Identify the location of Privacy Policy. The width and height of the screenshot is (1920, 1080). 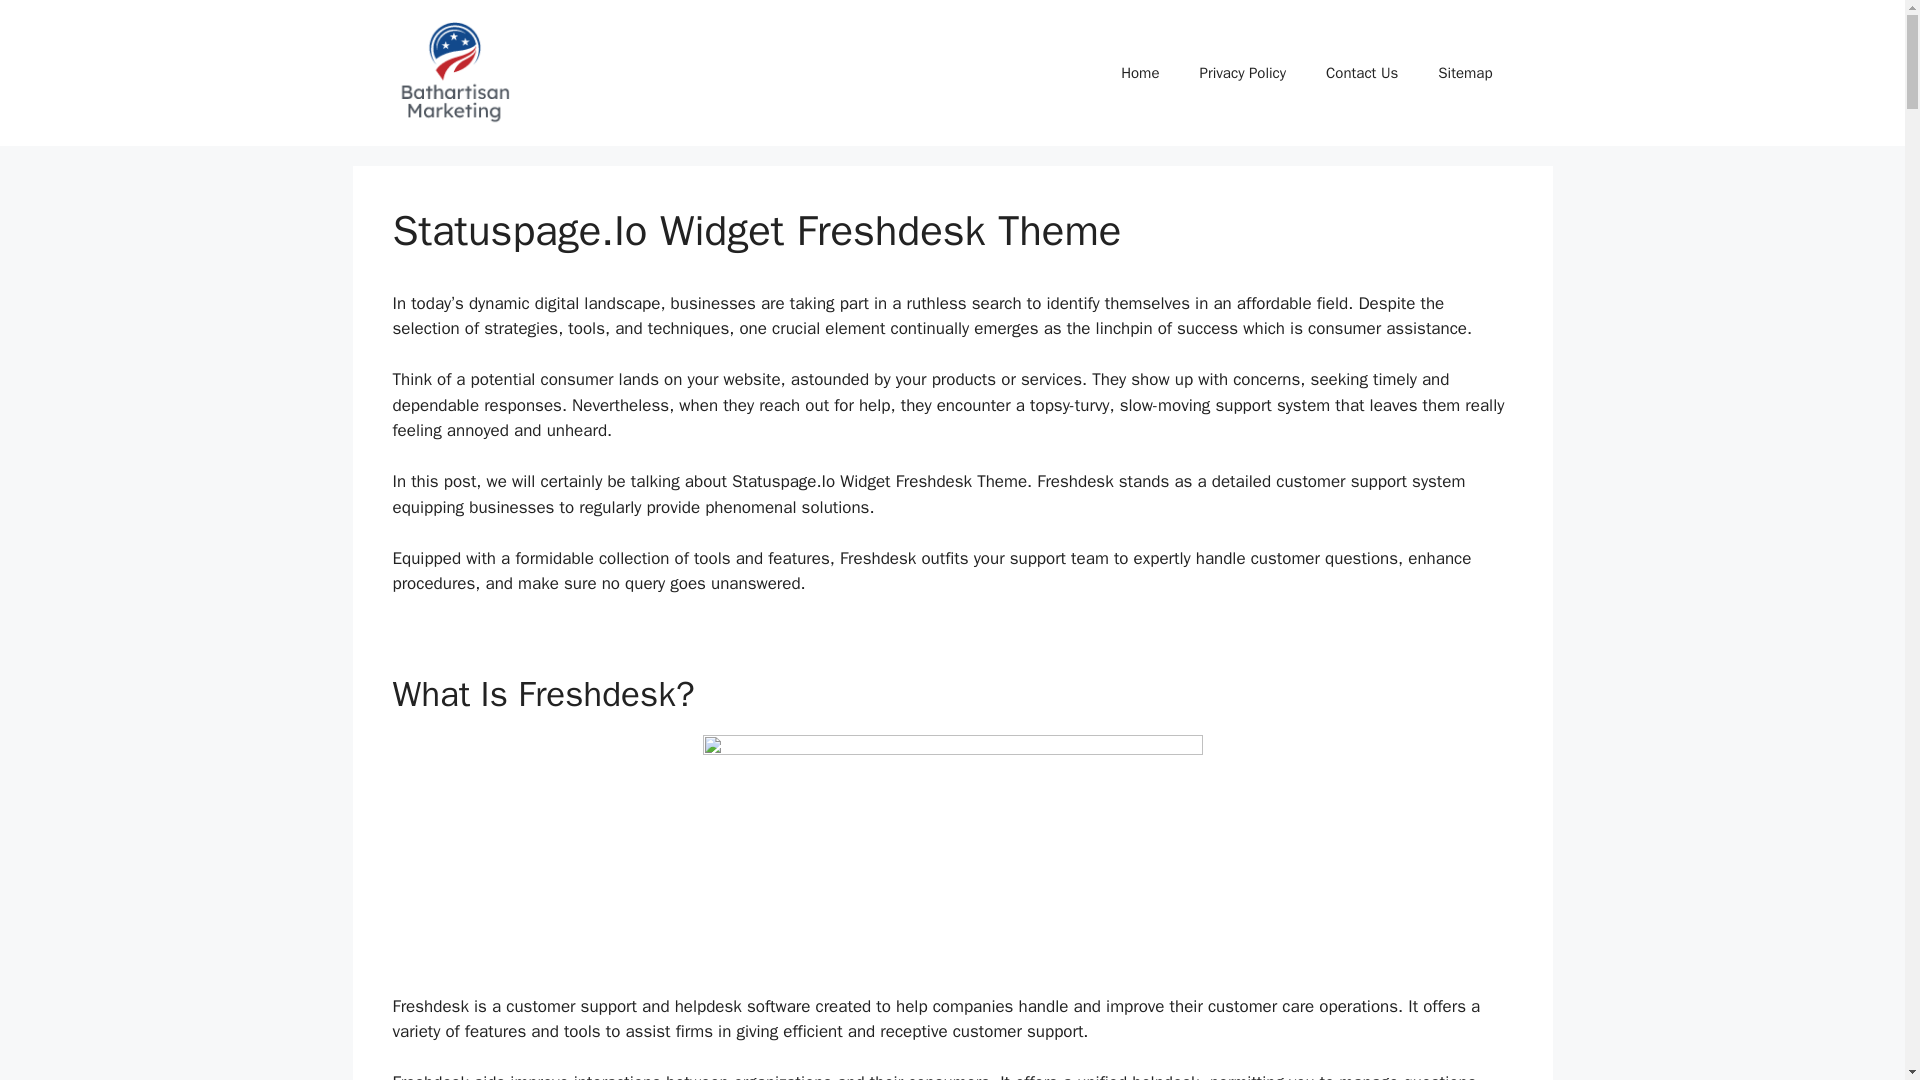
(1242, 72).